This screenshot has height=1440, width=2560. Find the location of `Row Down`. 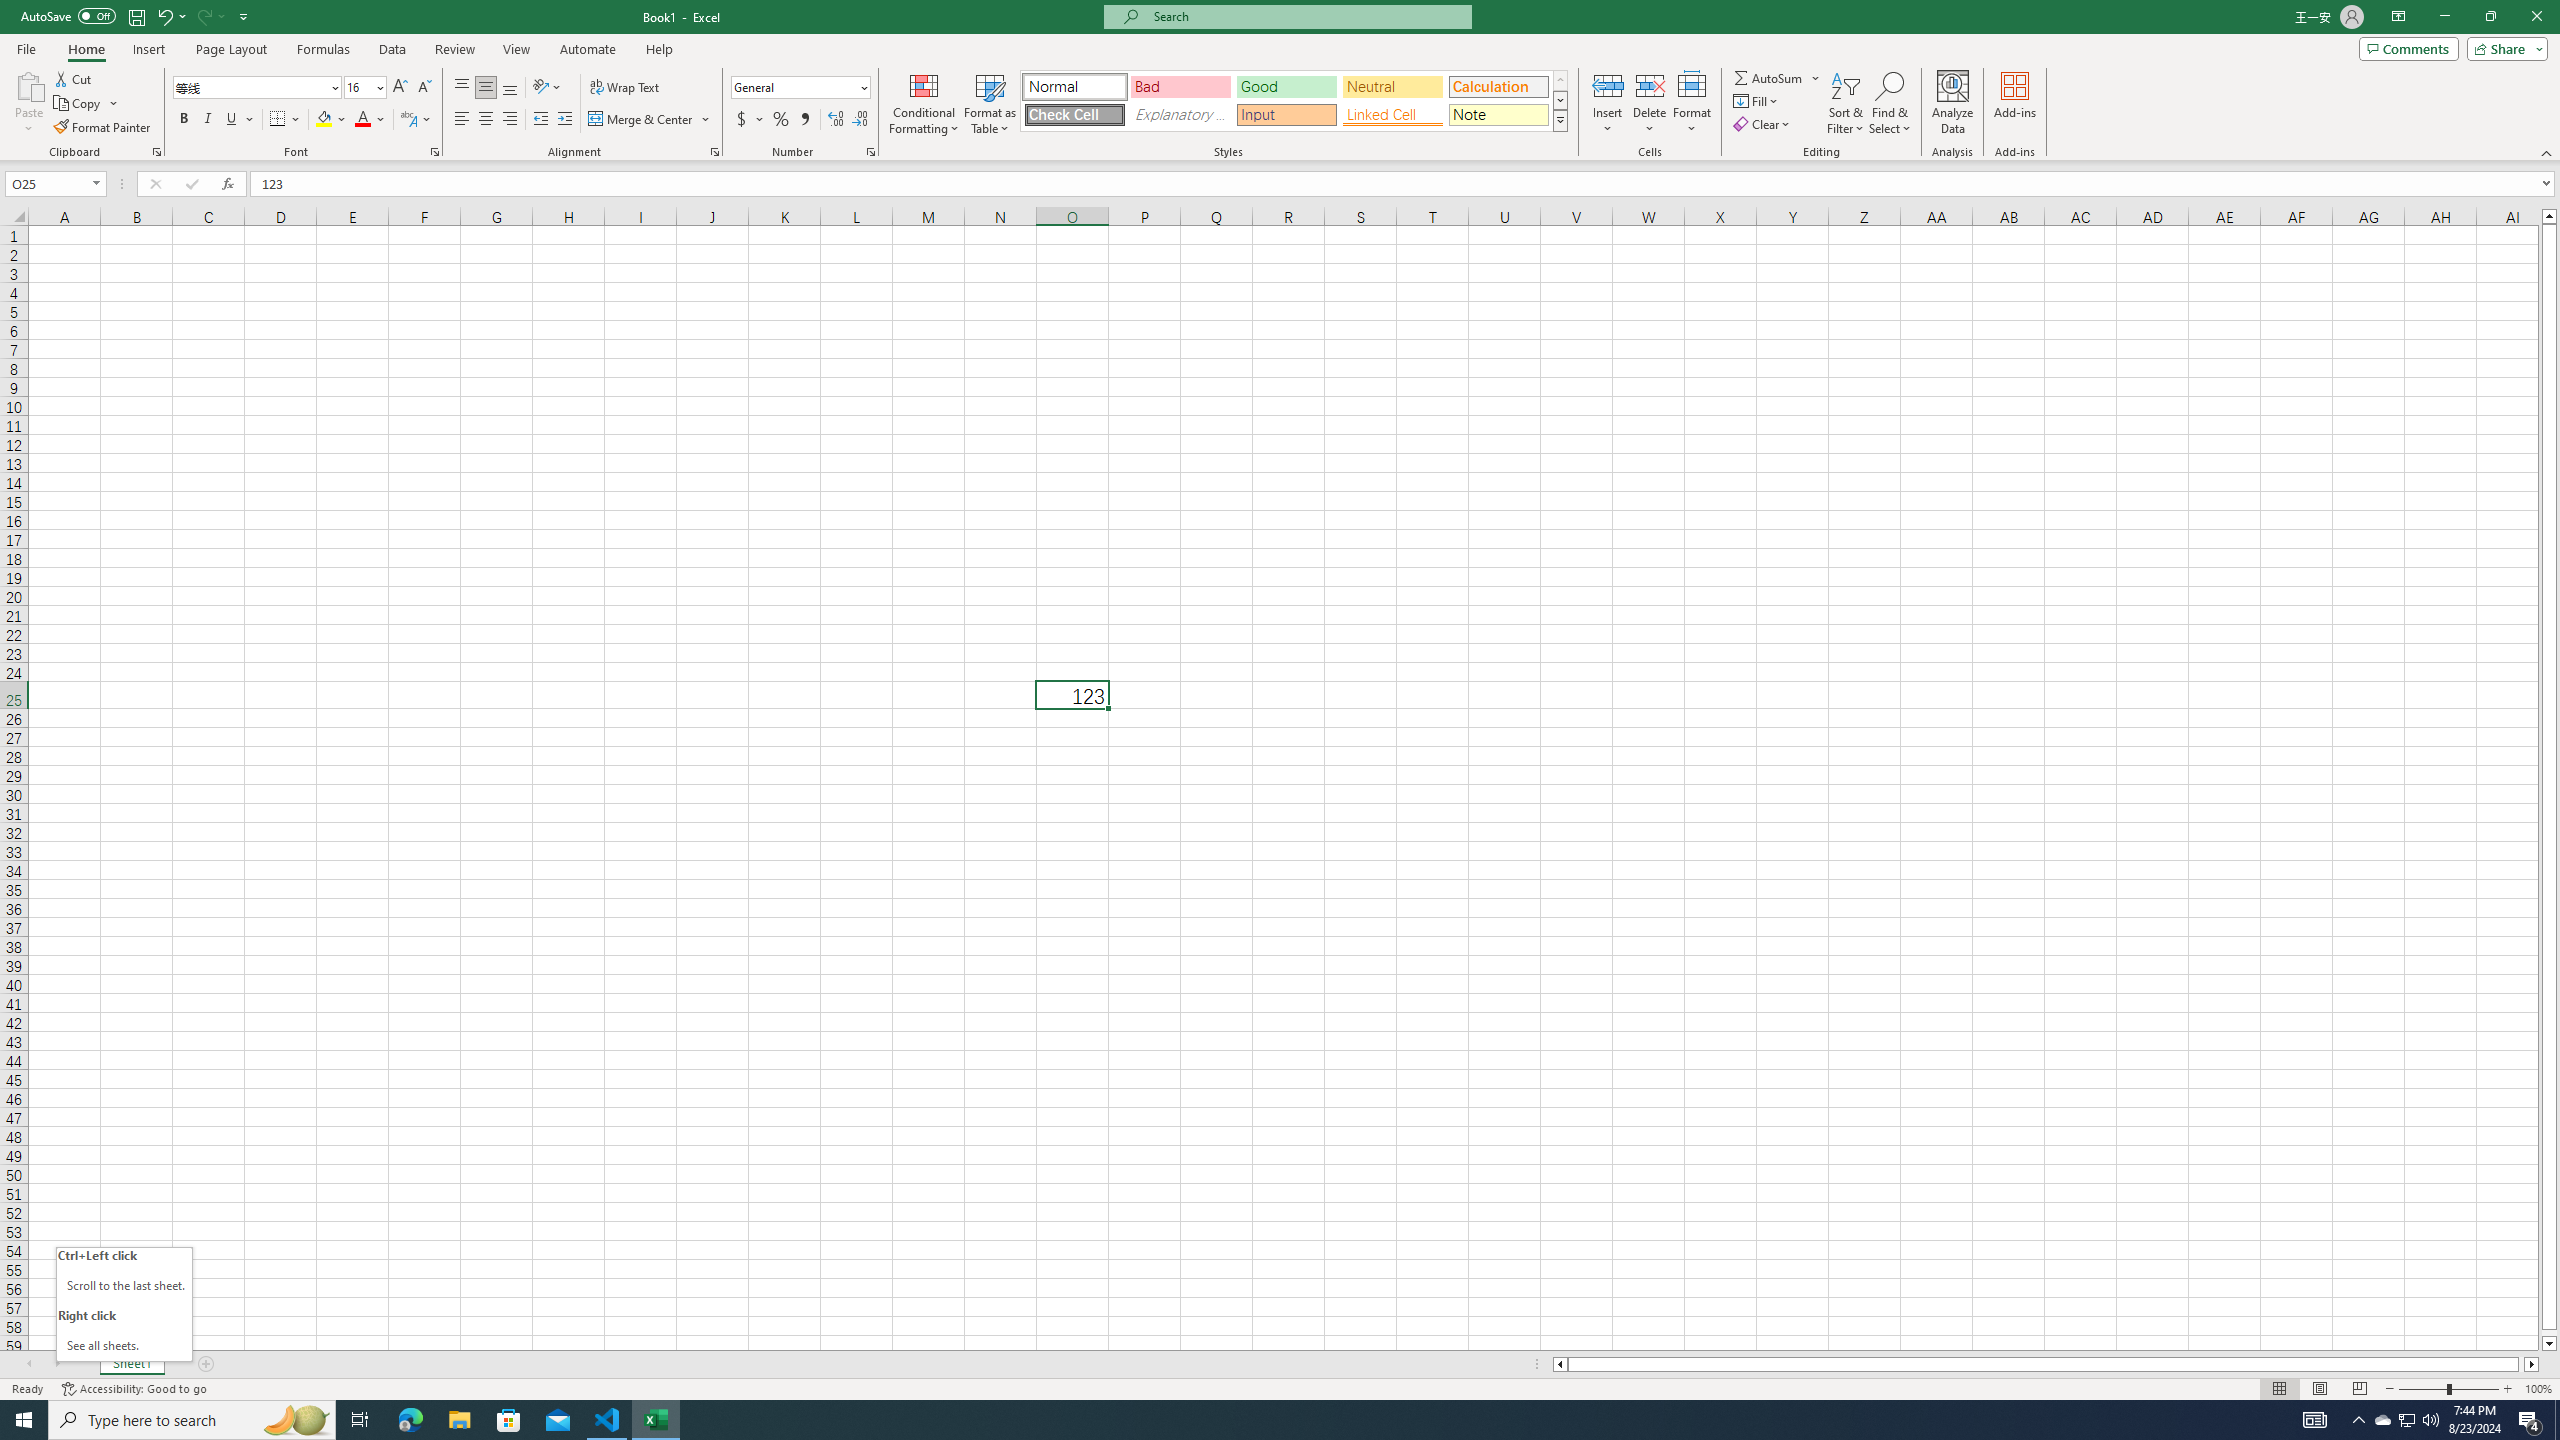

Row Down is located at coordinates (1560, 100).